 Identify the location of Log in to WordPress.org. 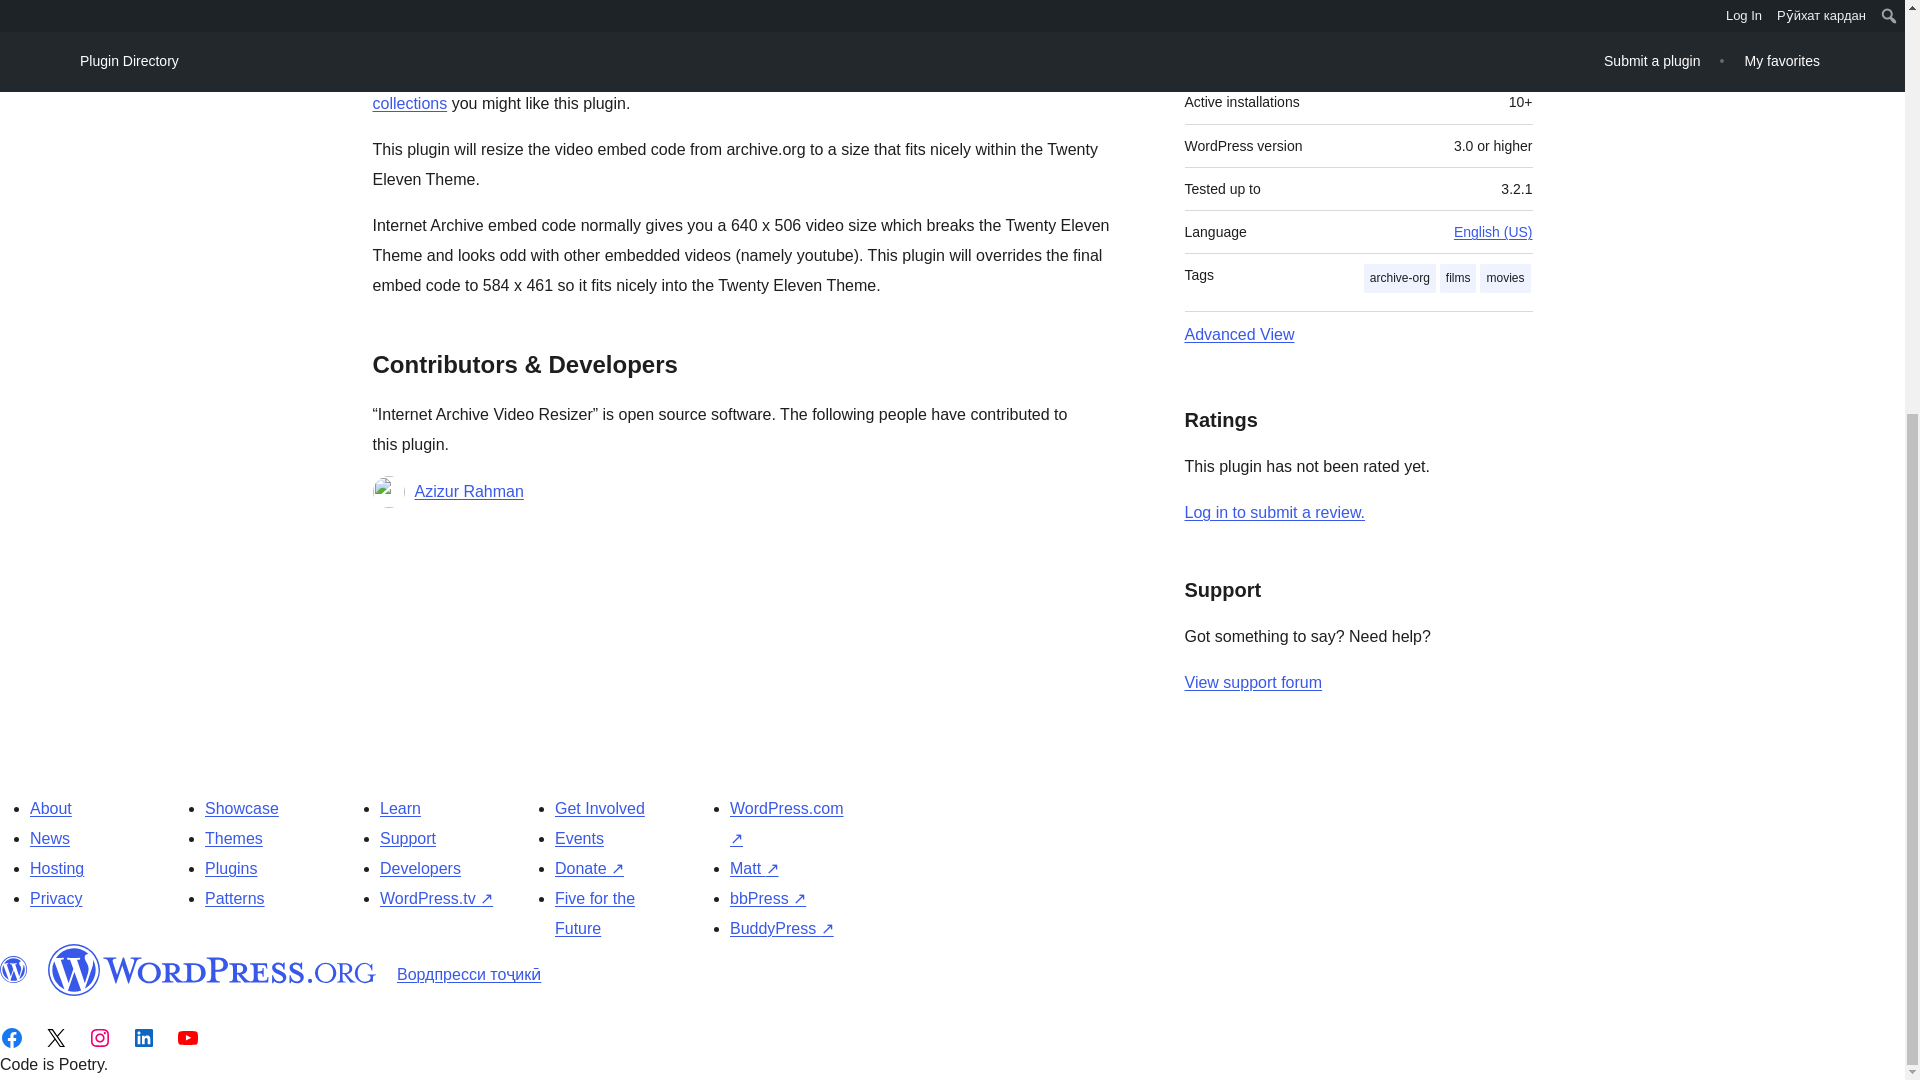
(1274, 512).